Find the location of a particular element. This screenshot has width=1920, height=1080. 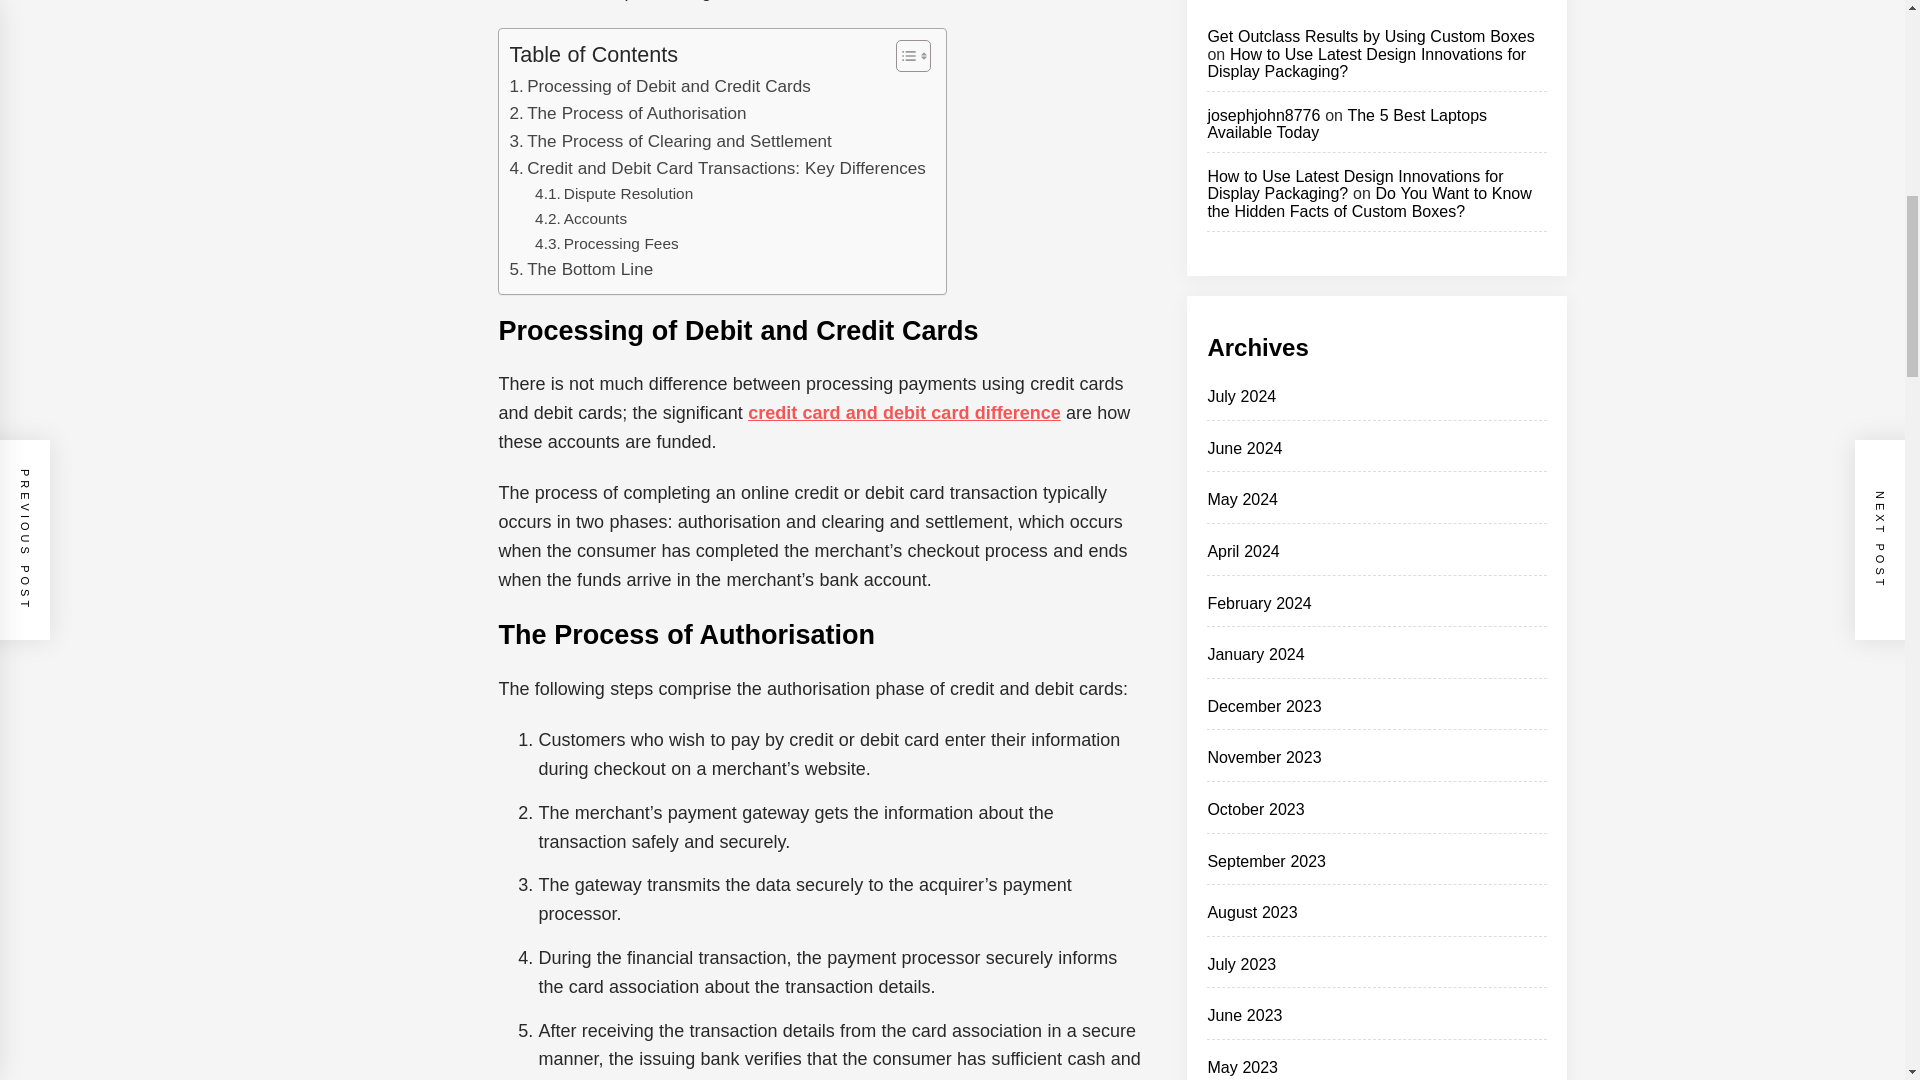

The Bottom Line is located at coordinates (580, 268).